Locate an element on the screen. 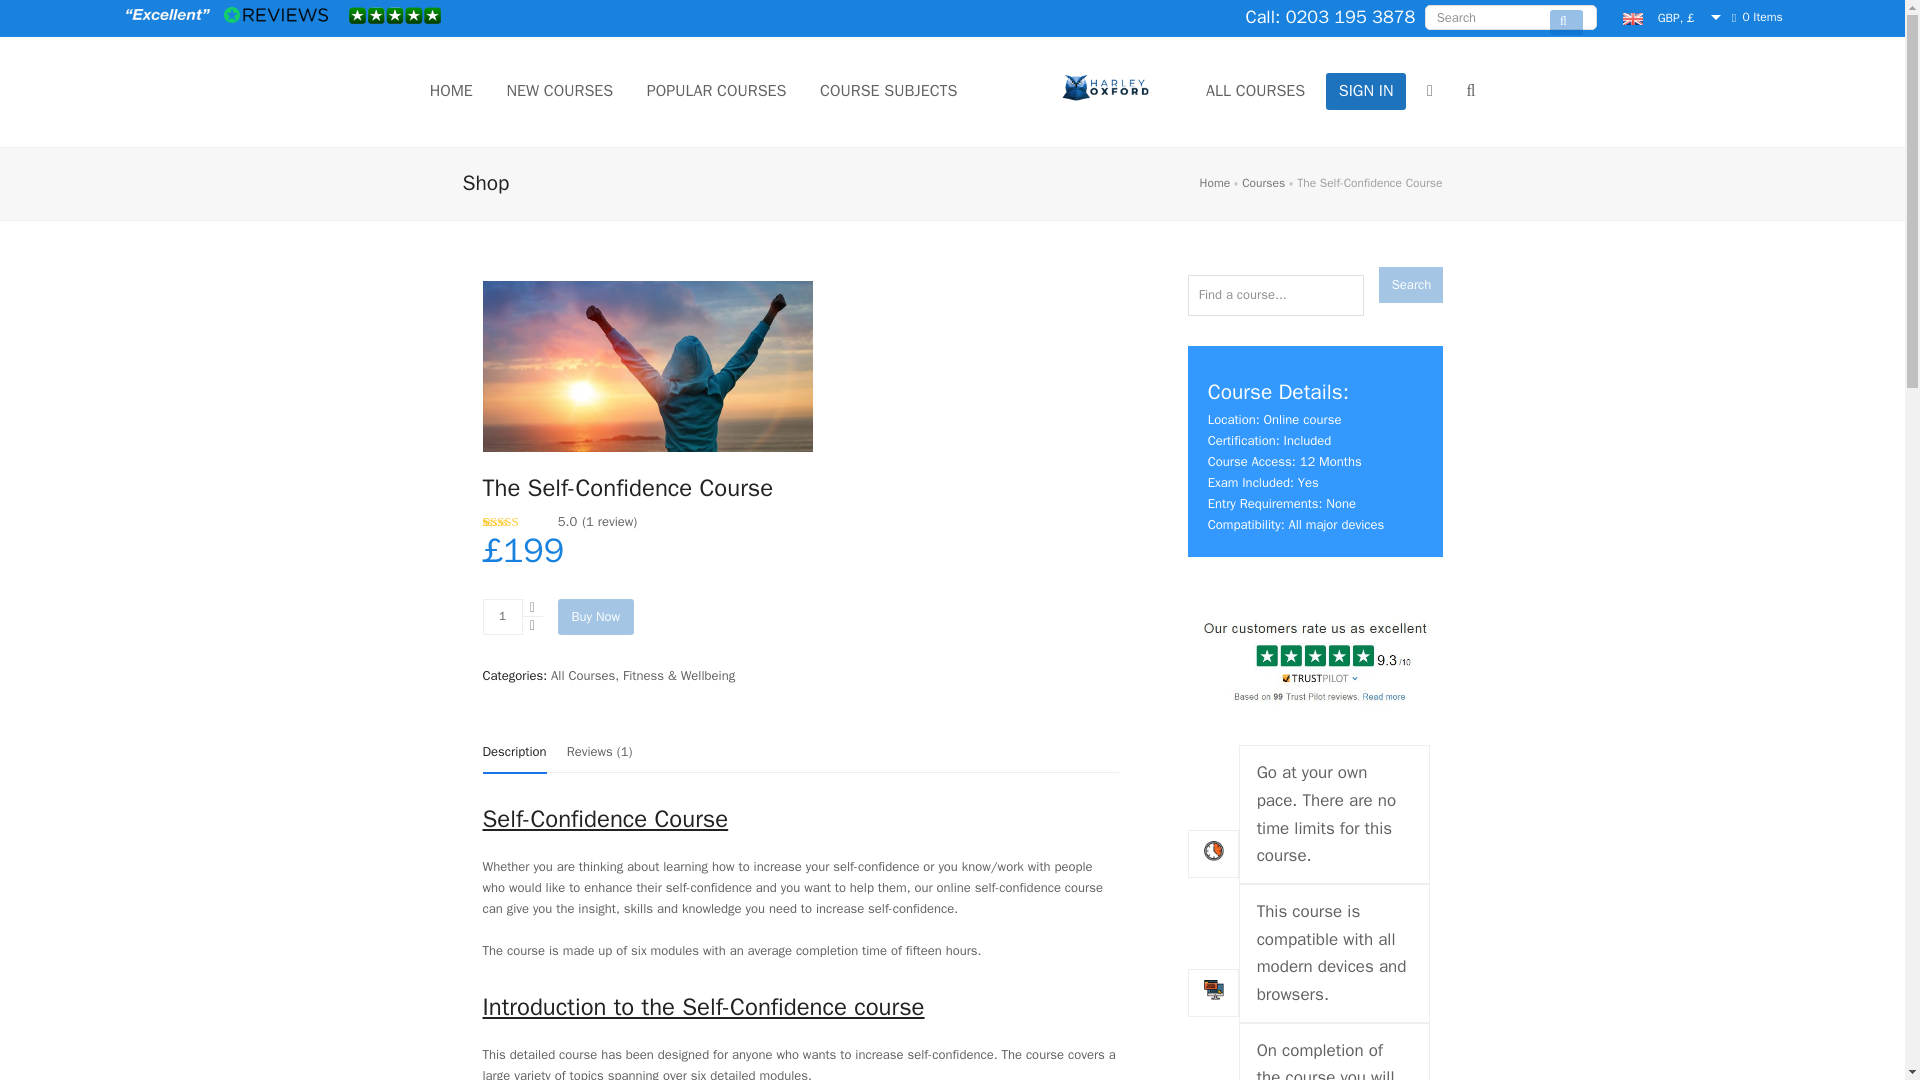  1 is located at coordinates (502, 617).